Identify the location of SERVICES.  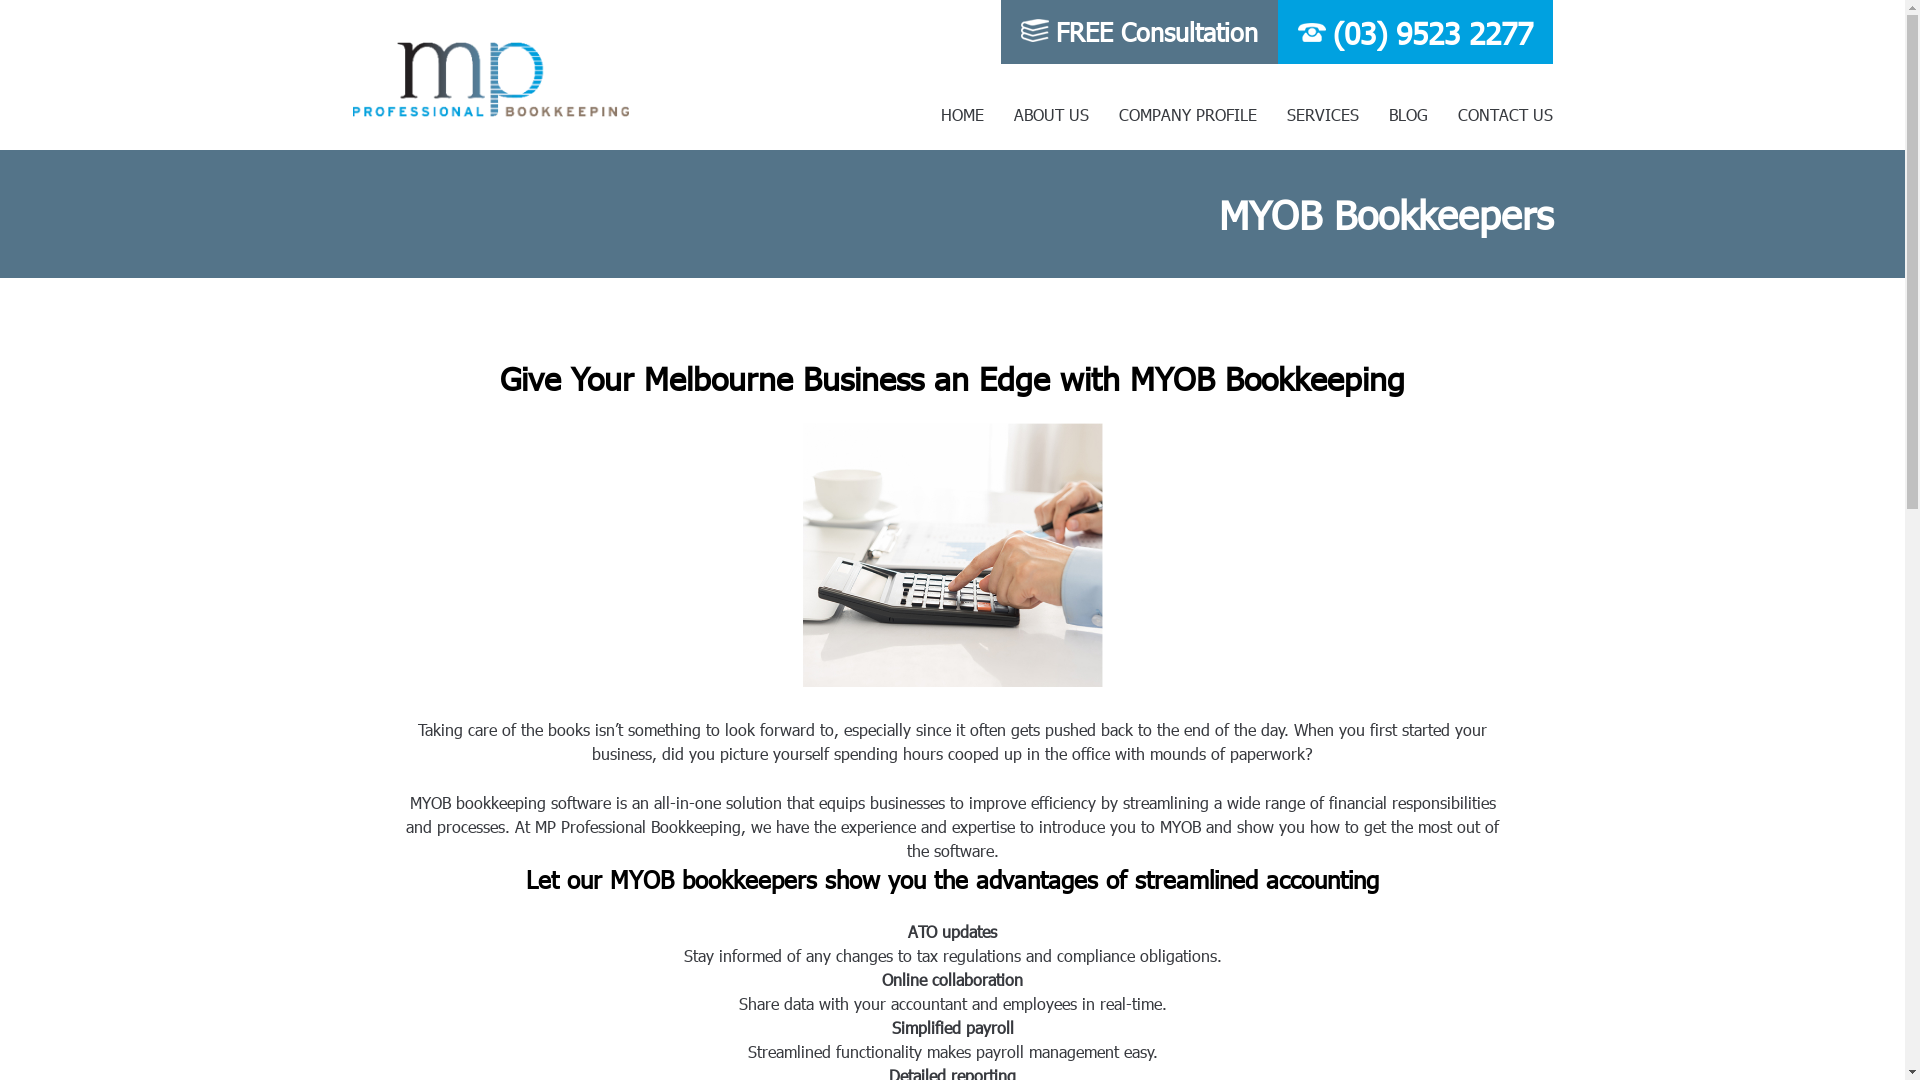
(1322, 114).